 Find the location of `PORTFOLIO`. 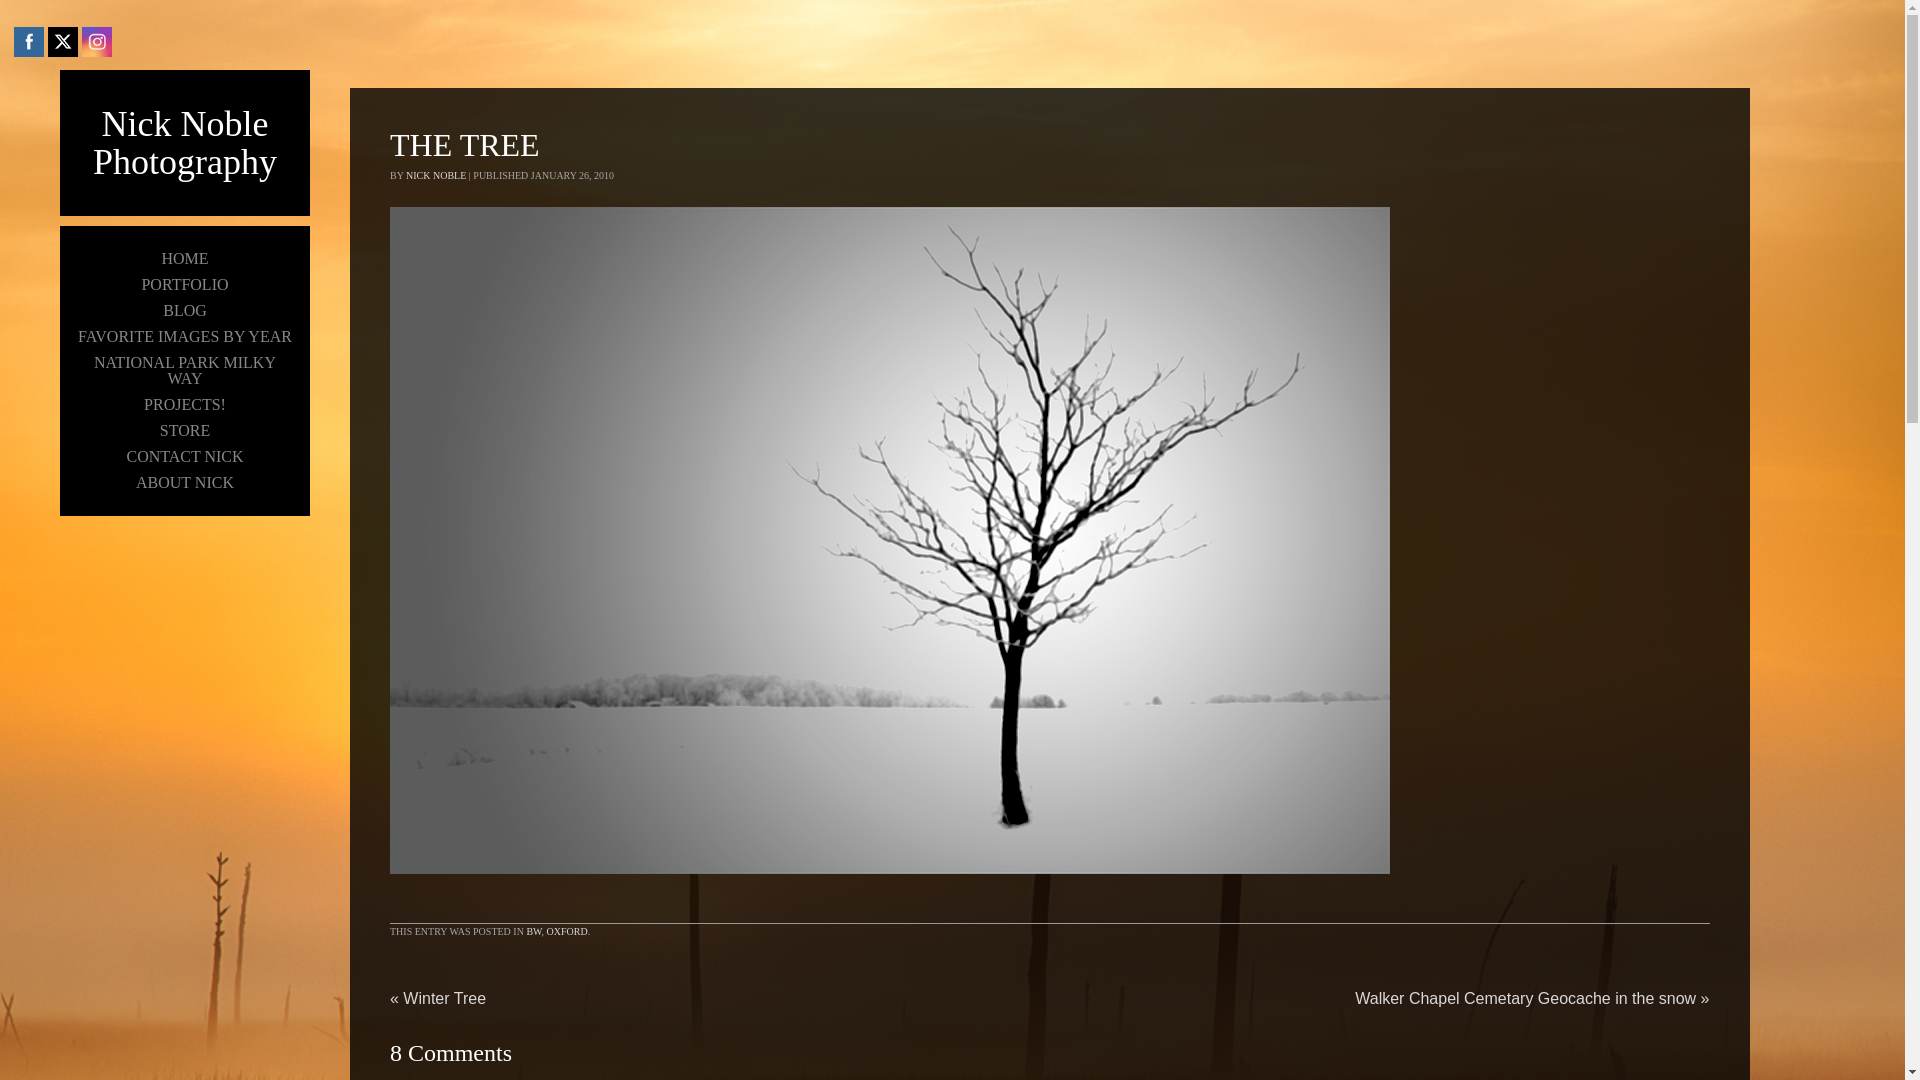

PORTFOLIO is located at coordinates (184, 285).